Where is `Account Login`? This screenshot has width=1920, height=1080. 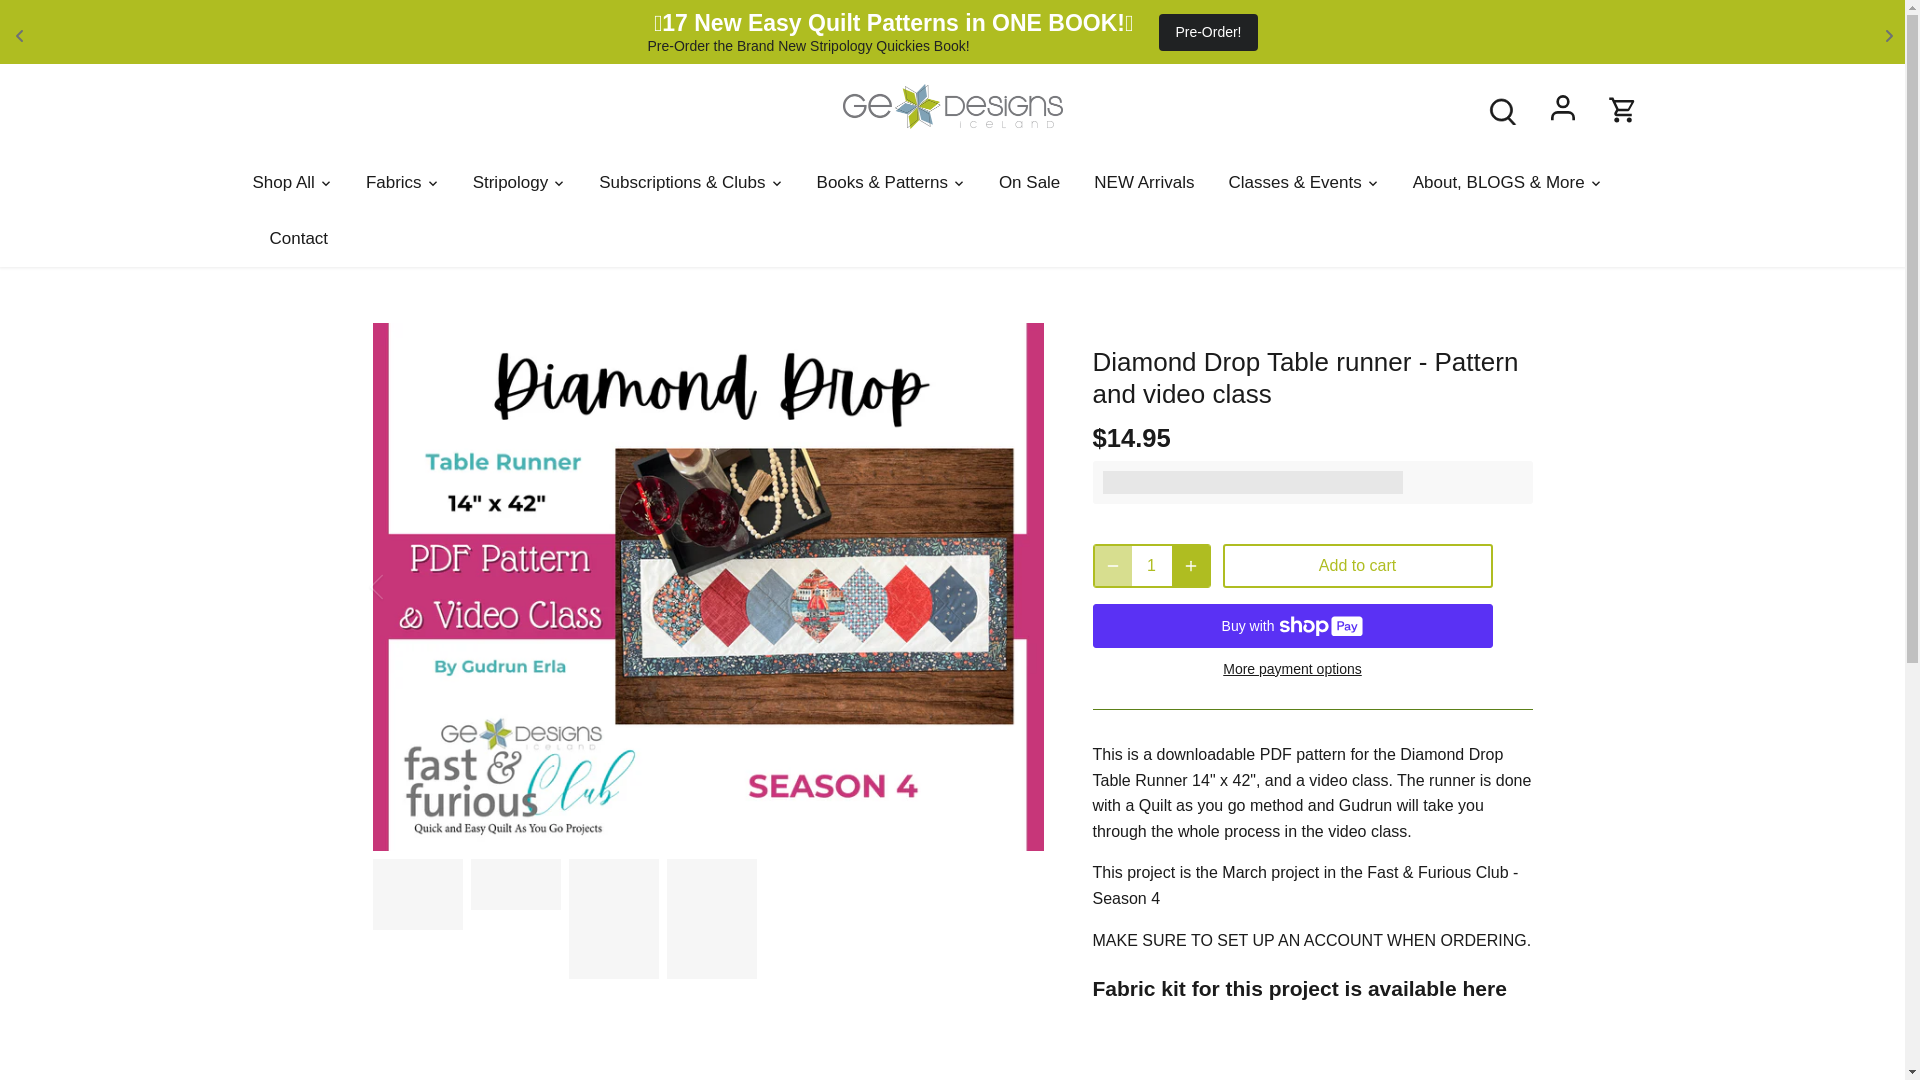
Account Login is located at coordinates (1562, 111).